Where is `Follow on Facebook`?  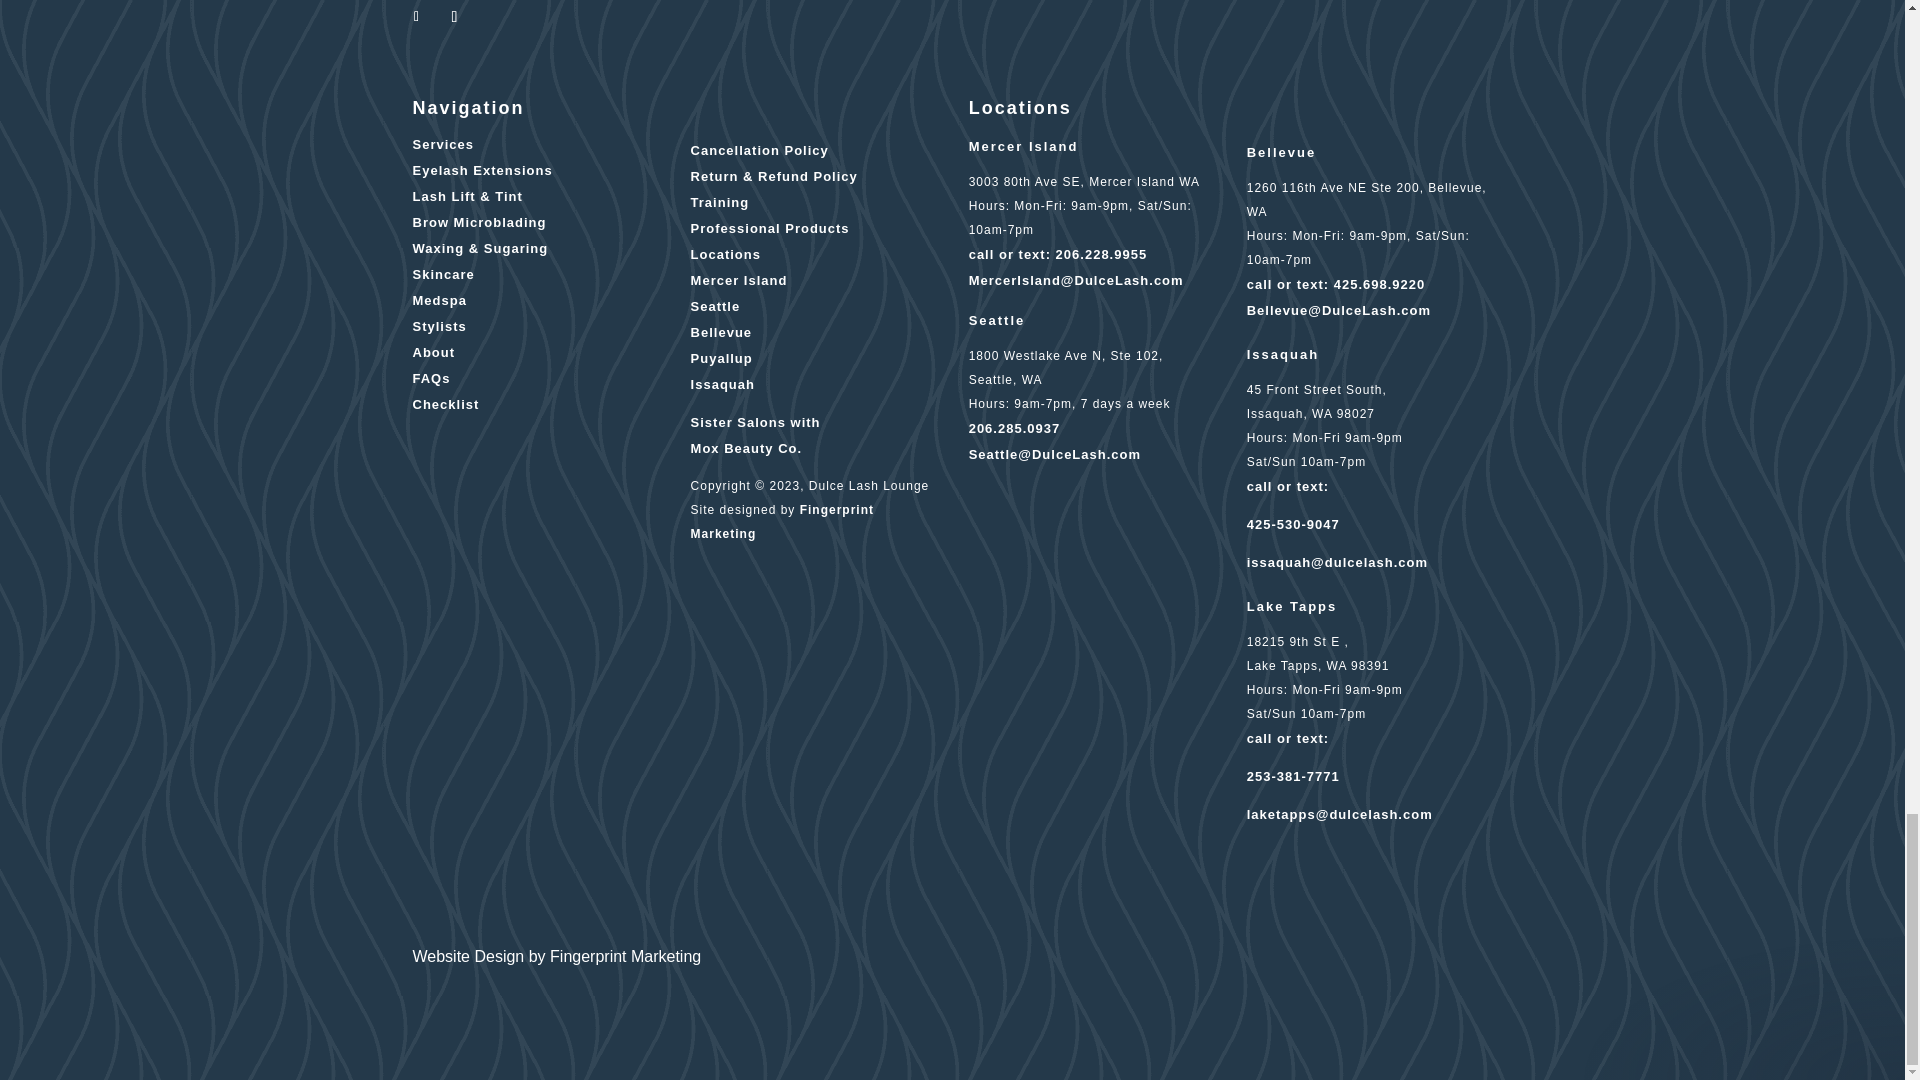
Follow on Facebook is located at coordinates (416, 17).